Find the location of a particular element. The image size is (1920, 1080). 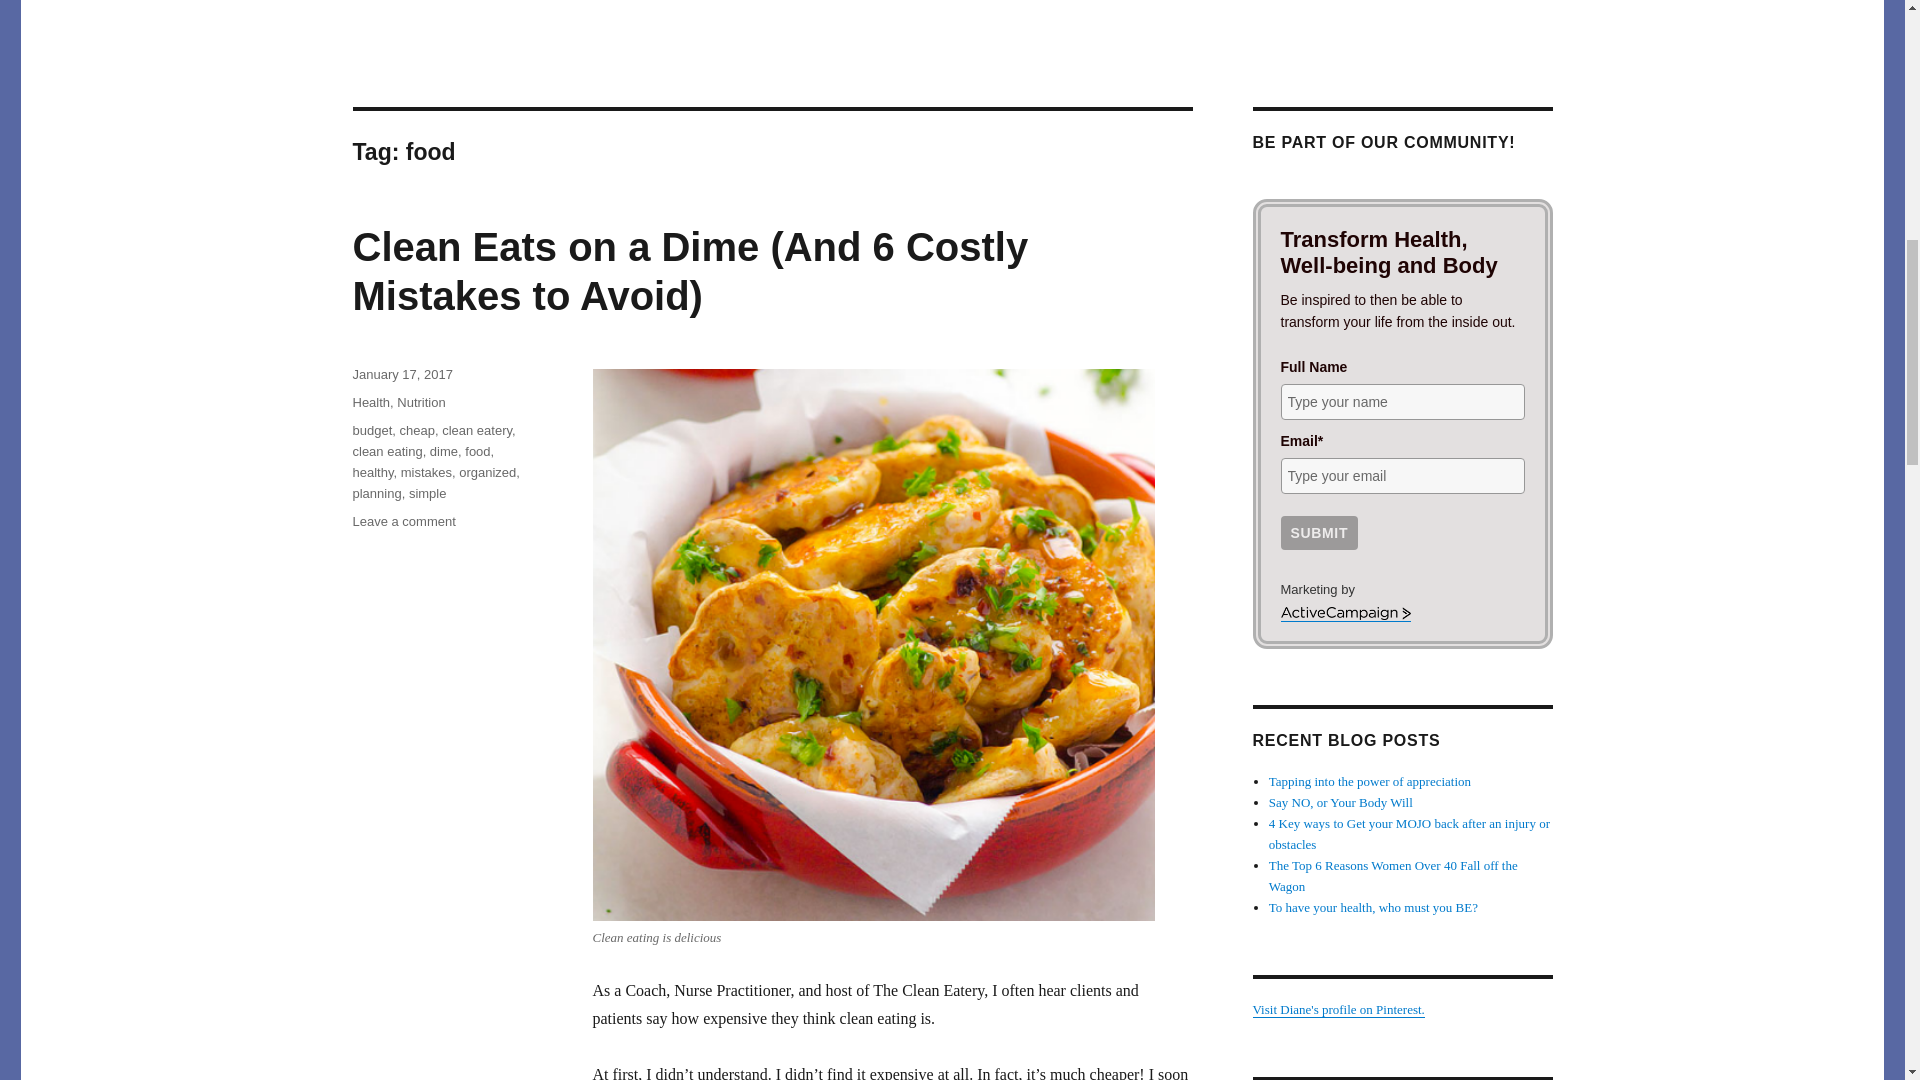

cheap is located at coordinates (417, 430).